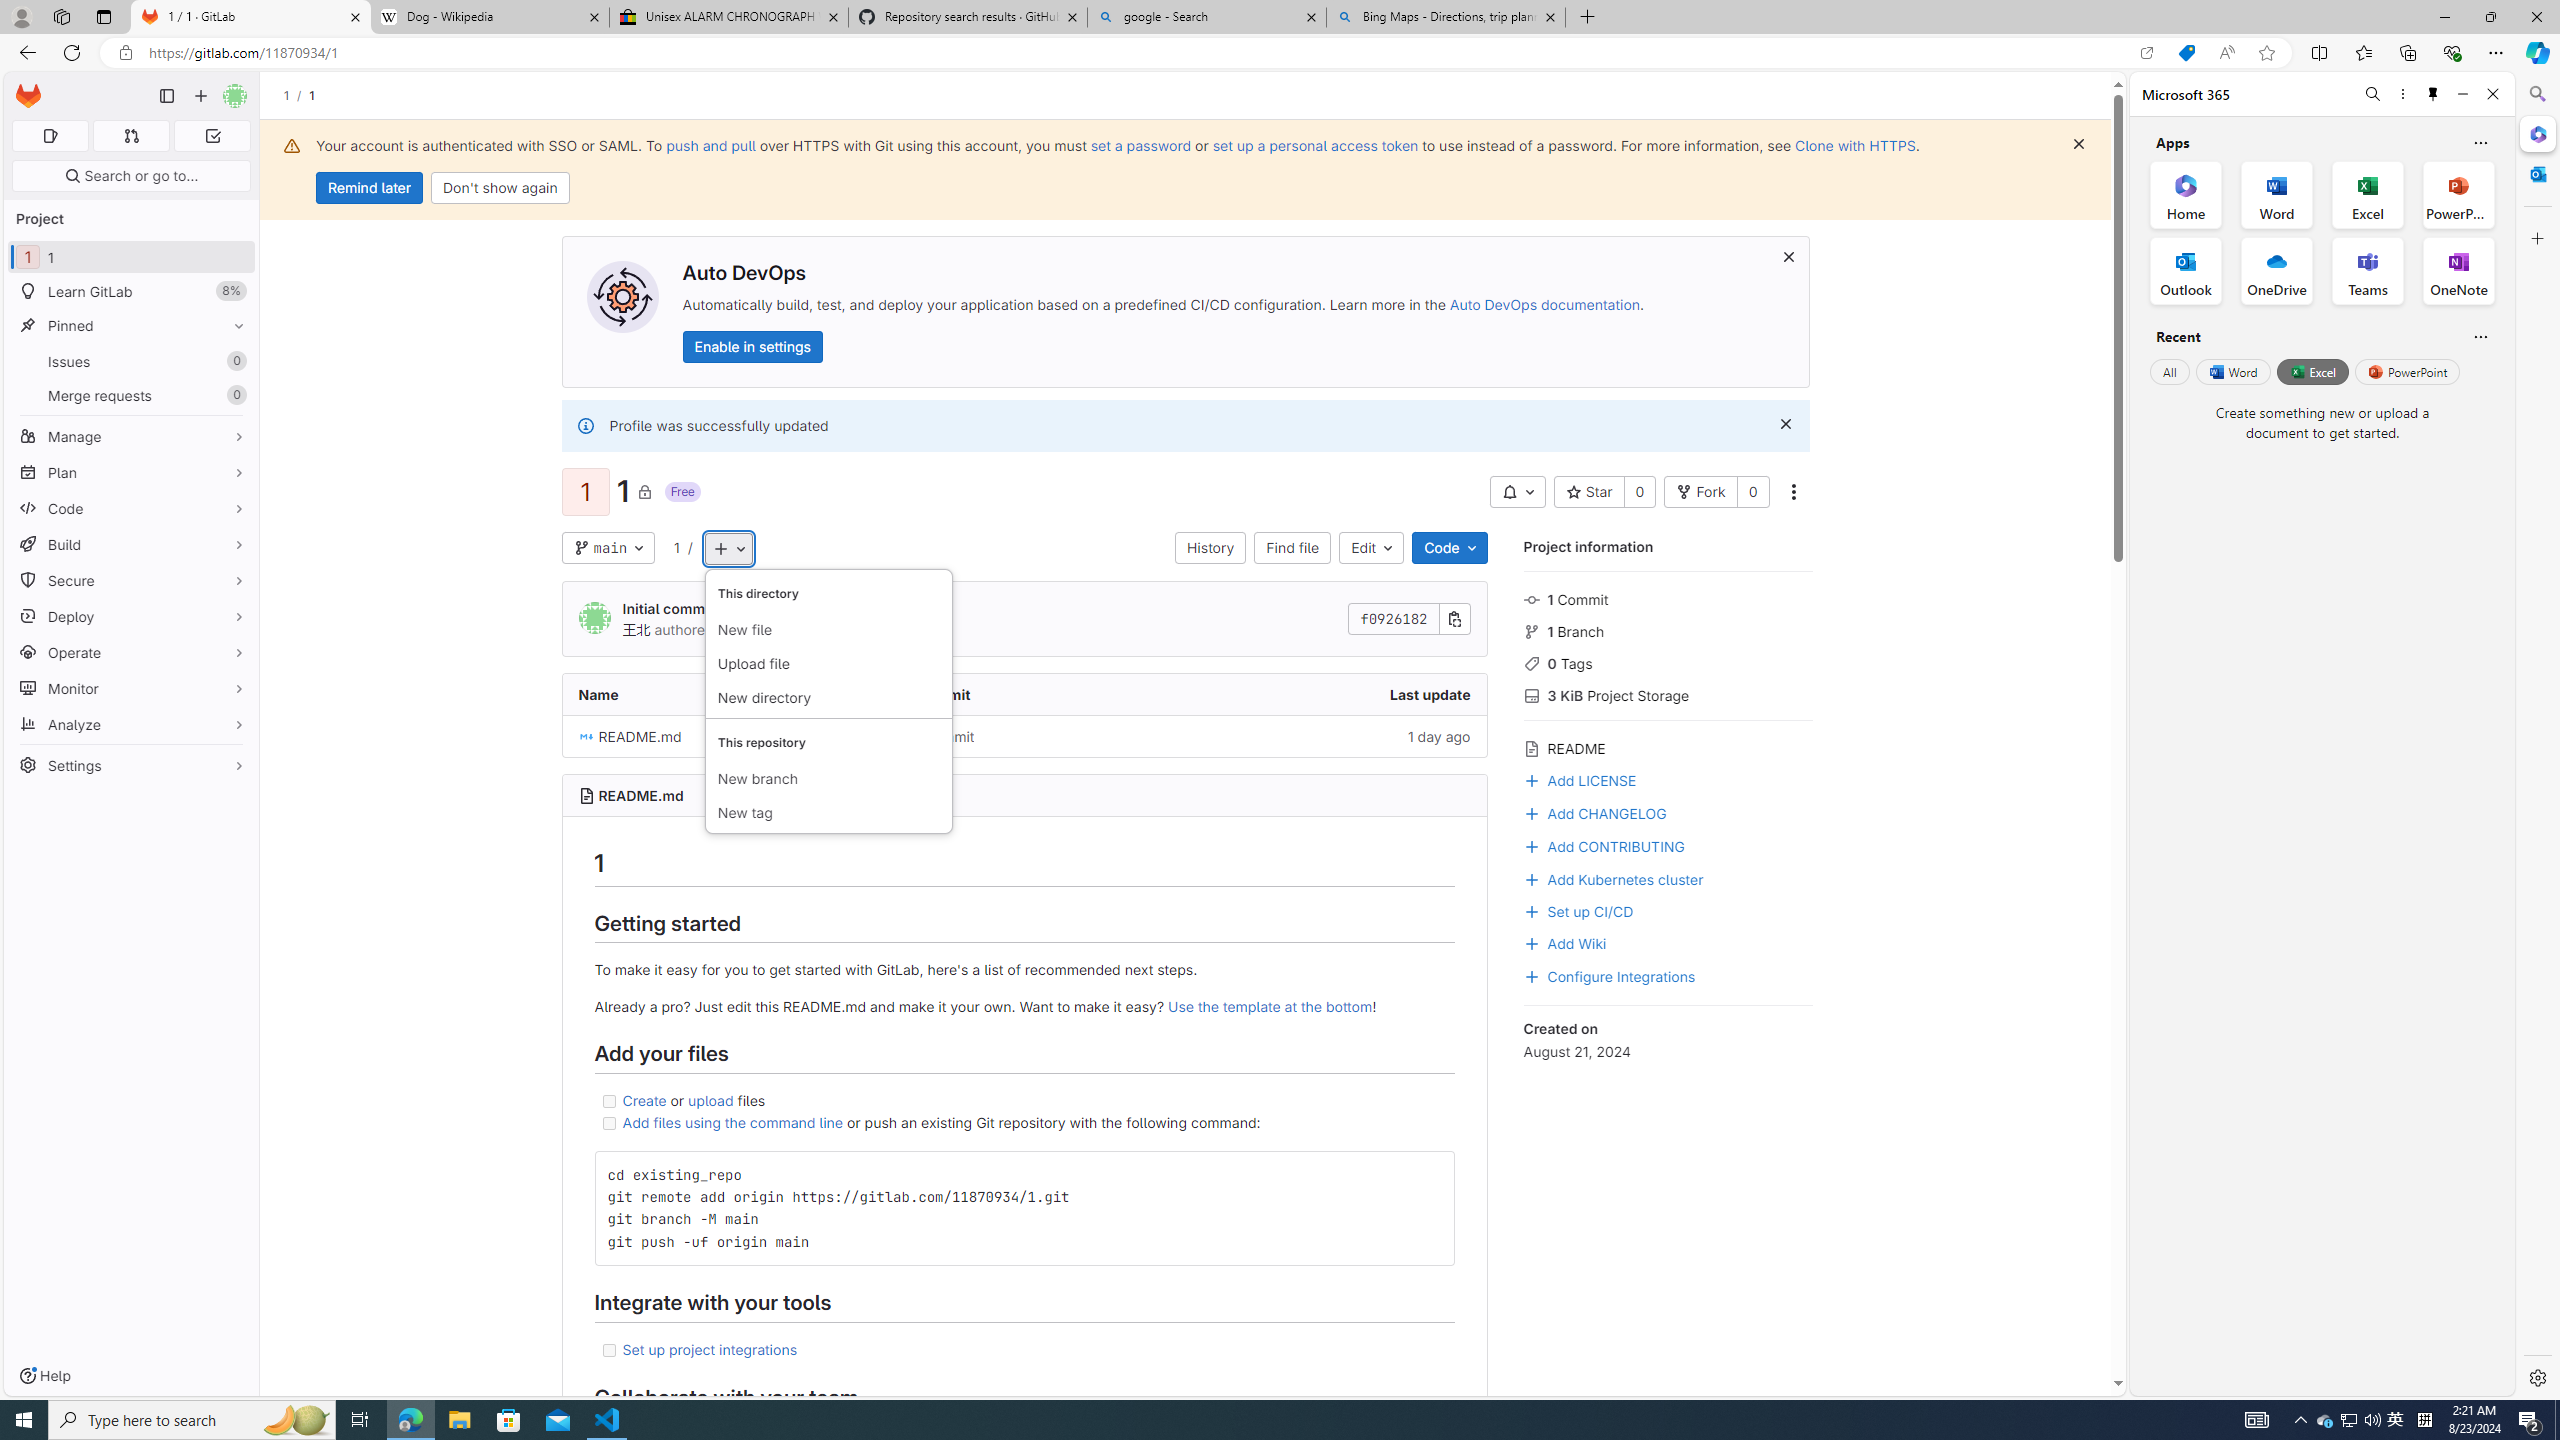 The width and height of the screenshot is (2560, 1440). I want to click on Learn GitLab8%, so click(132, 292).